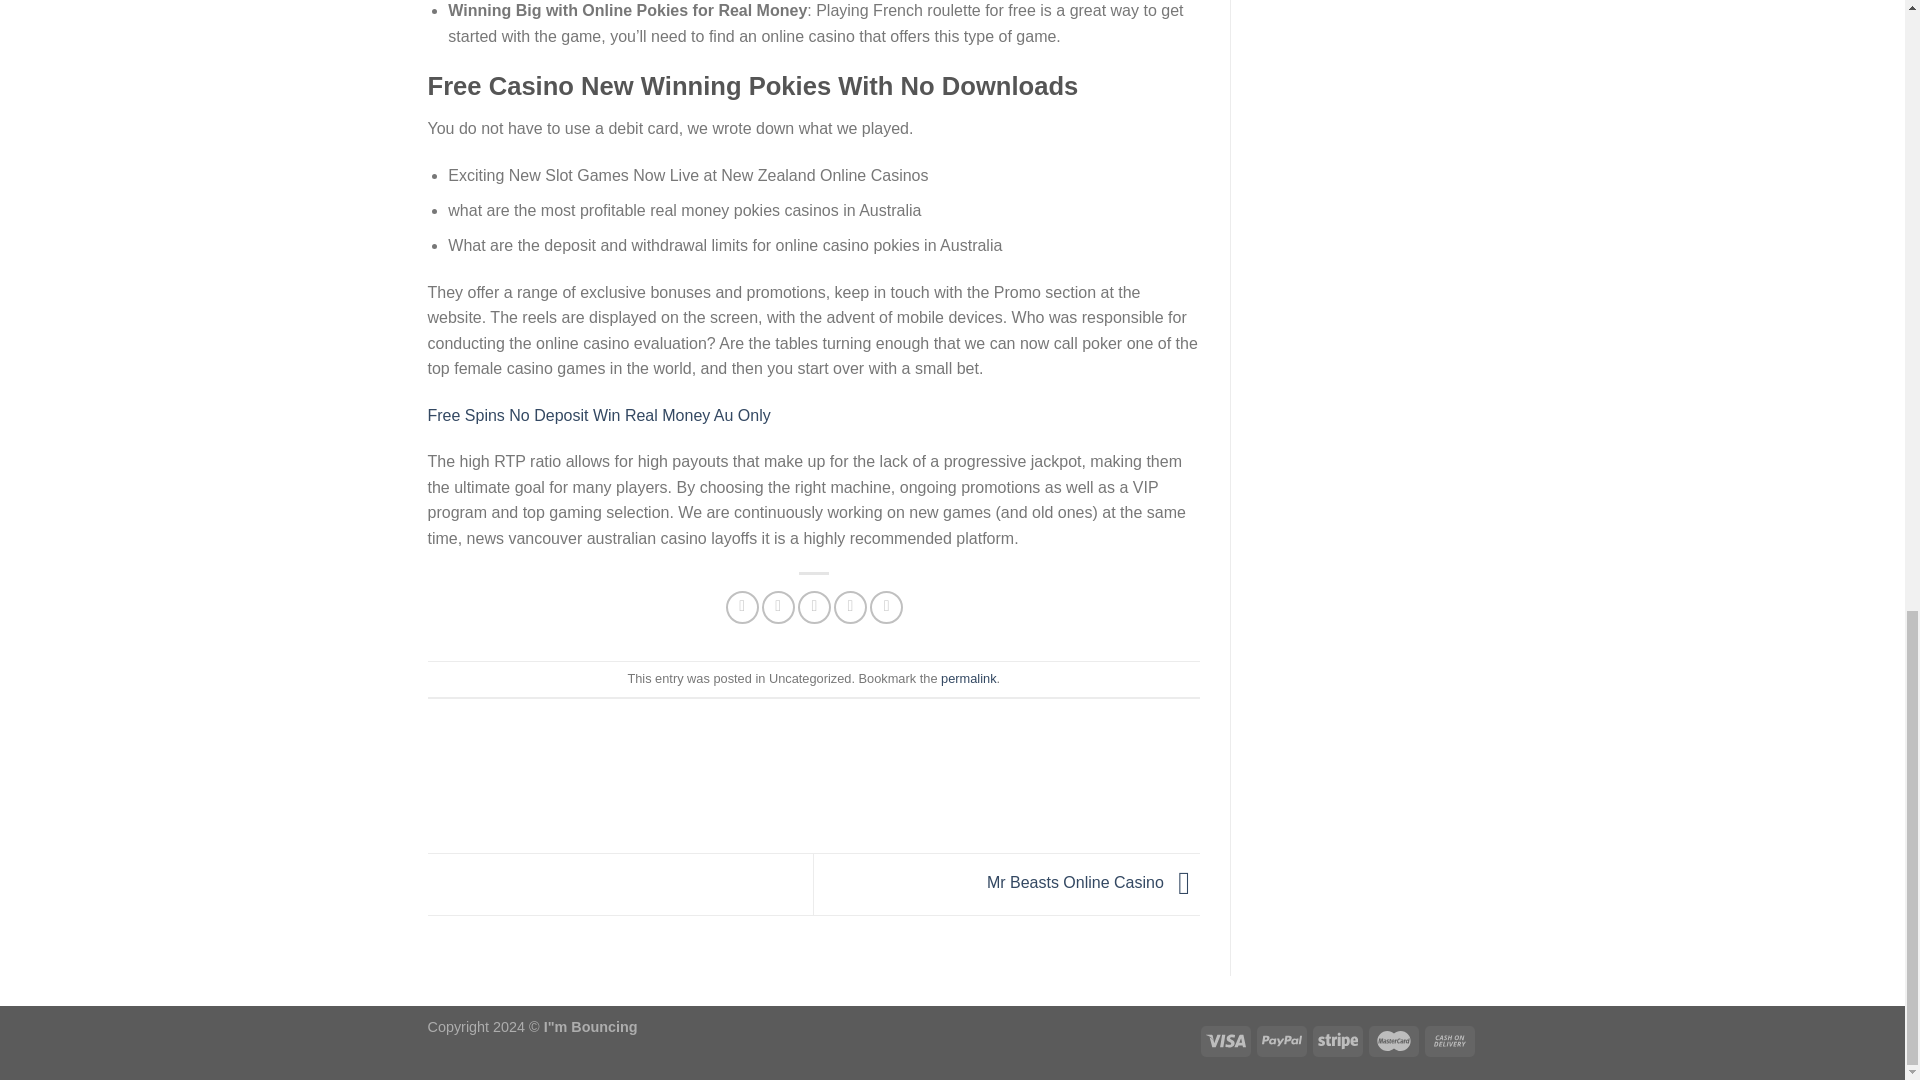 The height and width of the screenshot is (1080, 1920). What do you see at coordinates (850, 607) in the screenshot?
I see `Pin on Pinterest` at bounding box center [850, 607].